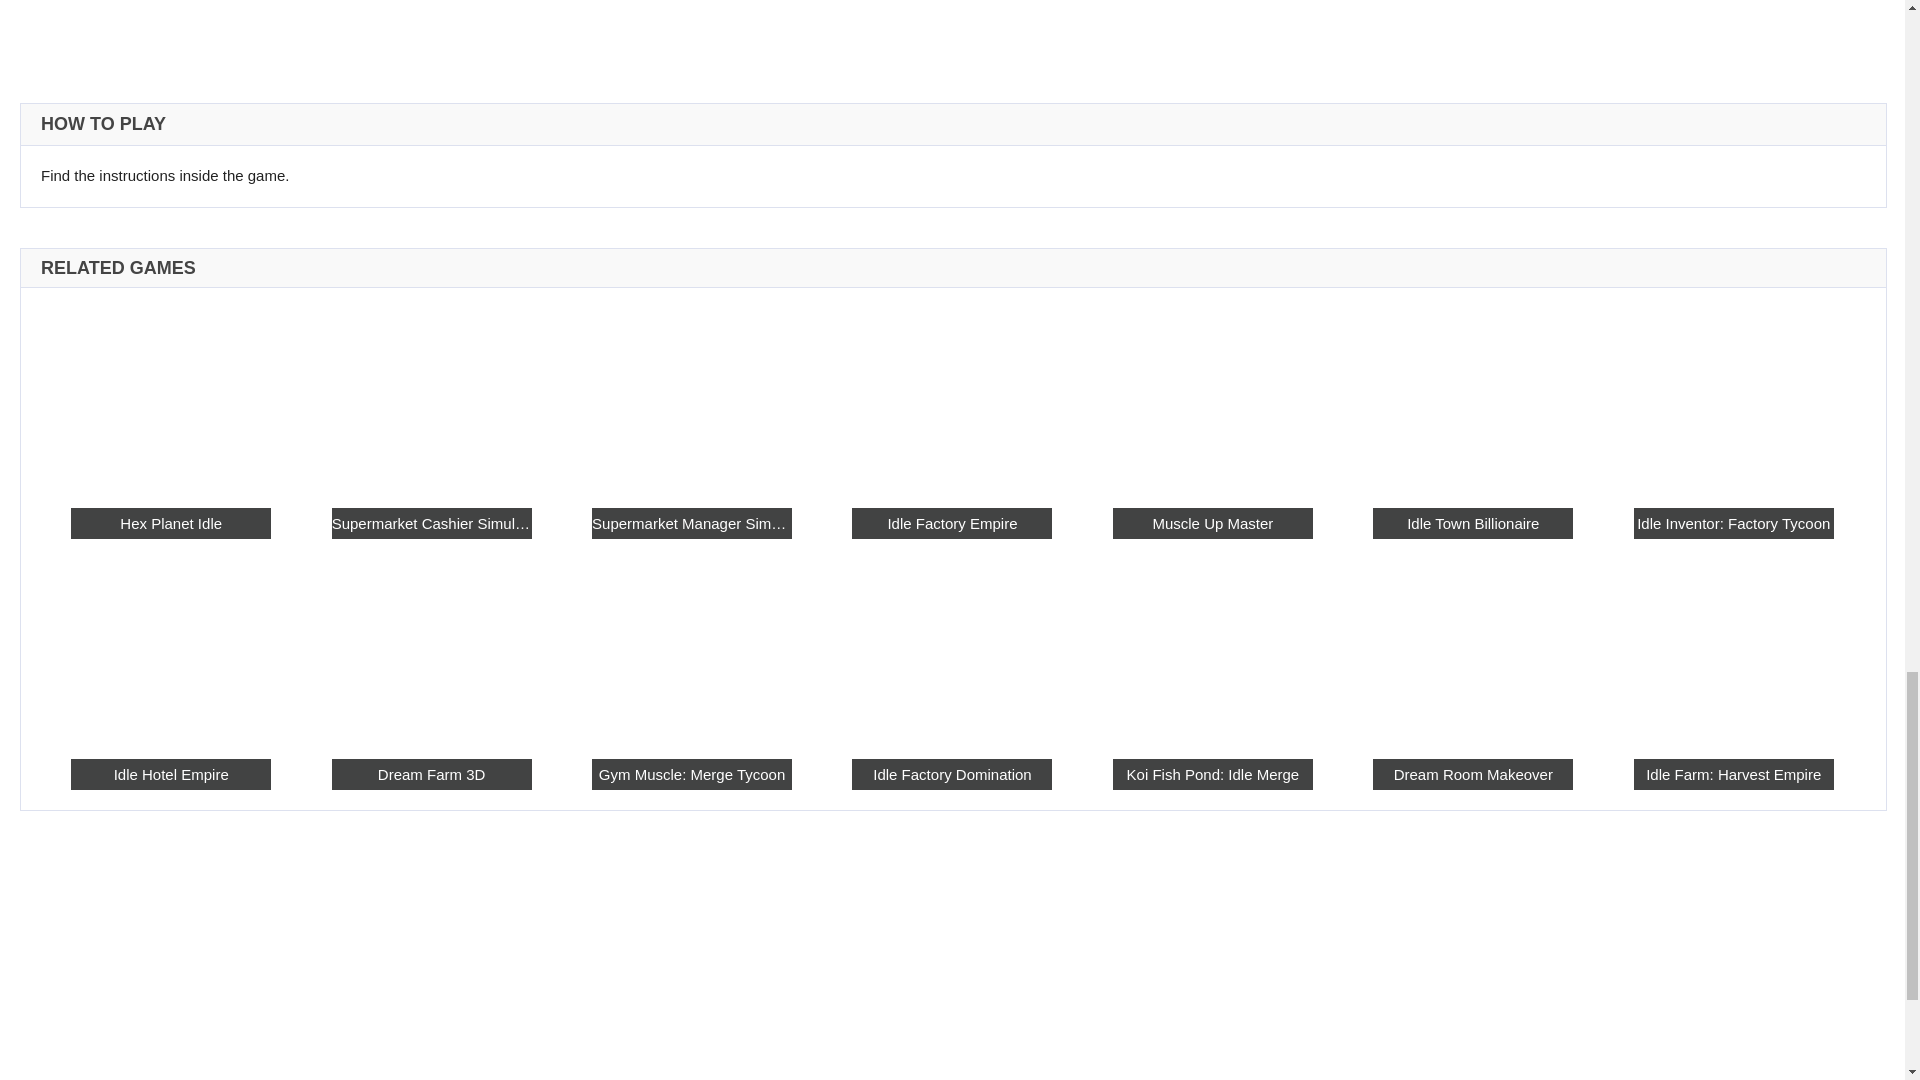  Describe the element at coordinates (1213, 522) in the screenshot. I see `Muscle Up Master` at that location.